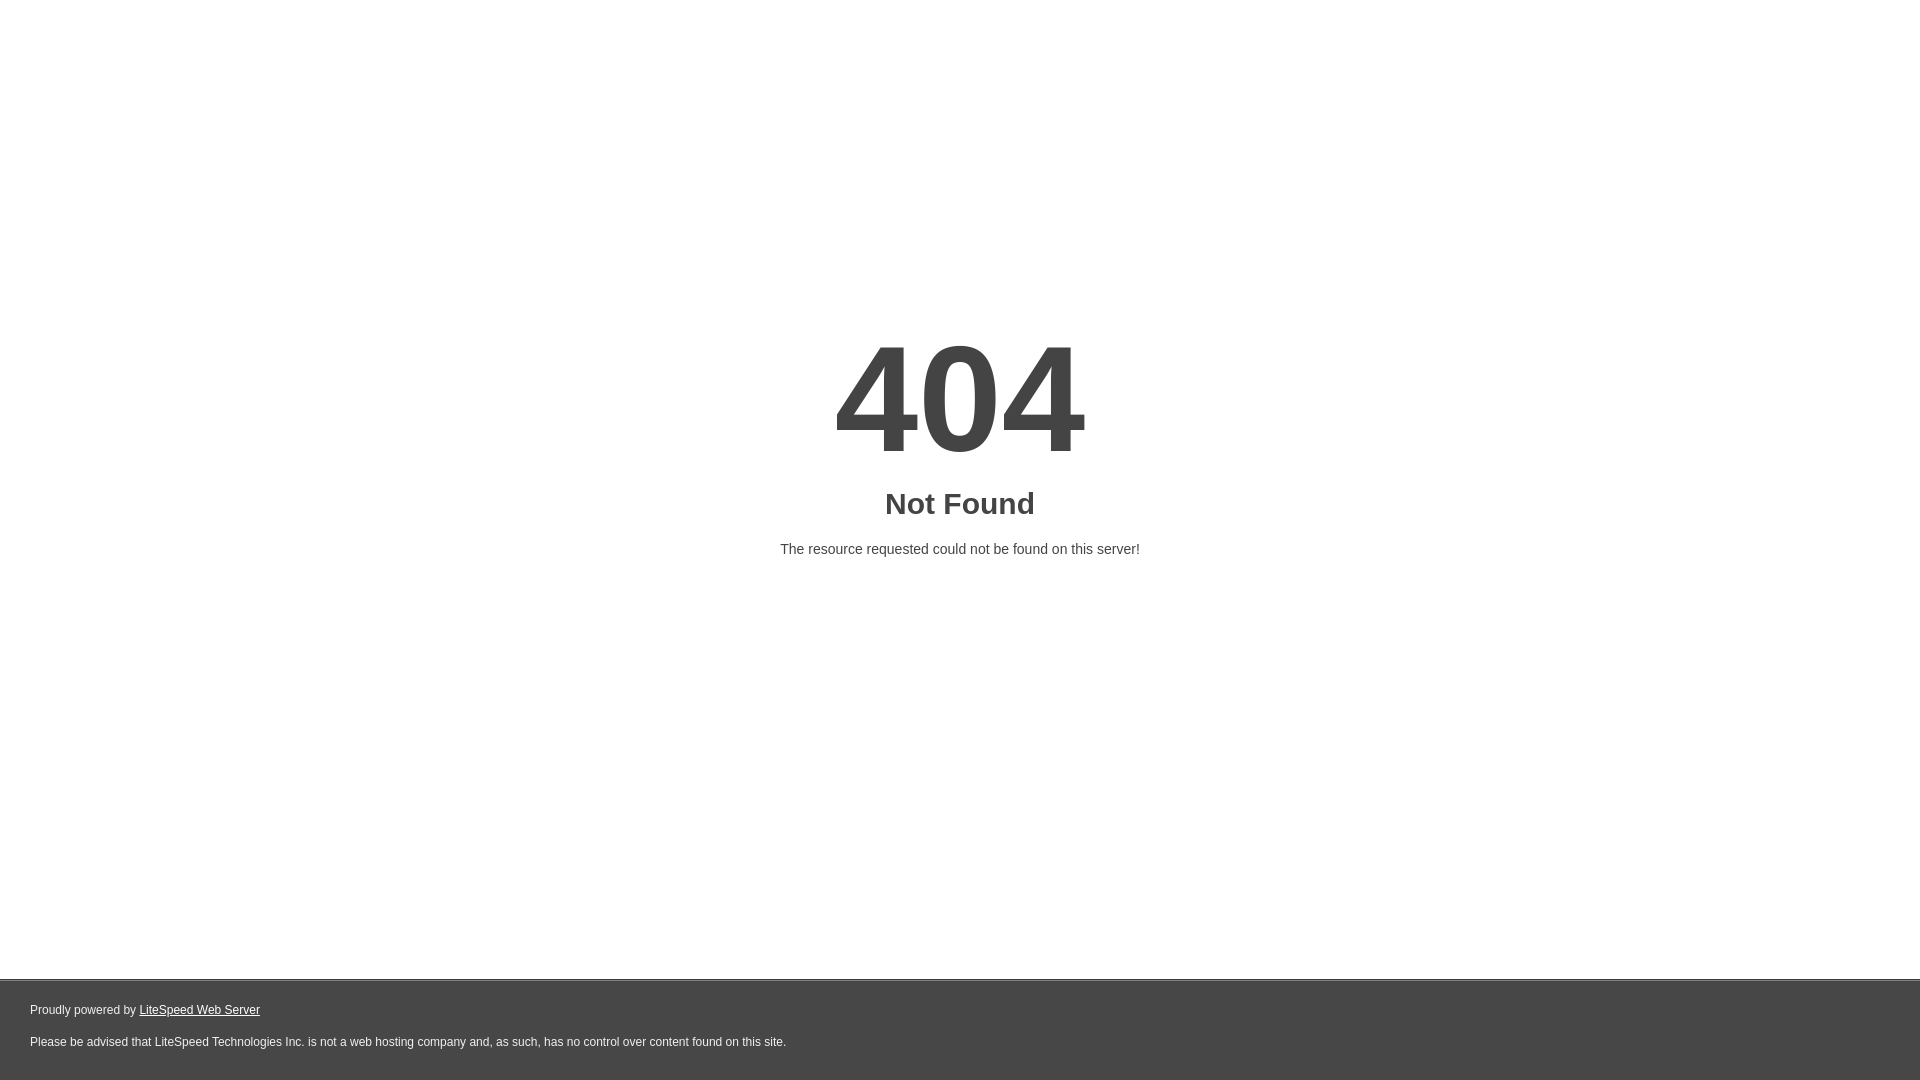  I want to click on LiteSpeed Web Server, so click(200, 1010).